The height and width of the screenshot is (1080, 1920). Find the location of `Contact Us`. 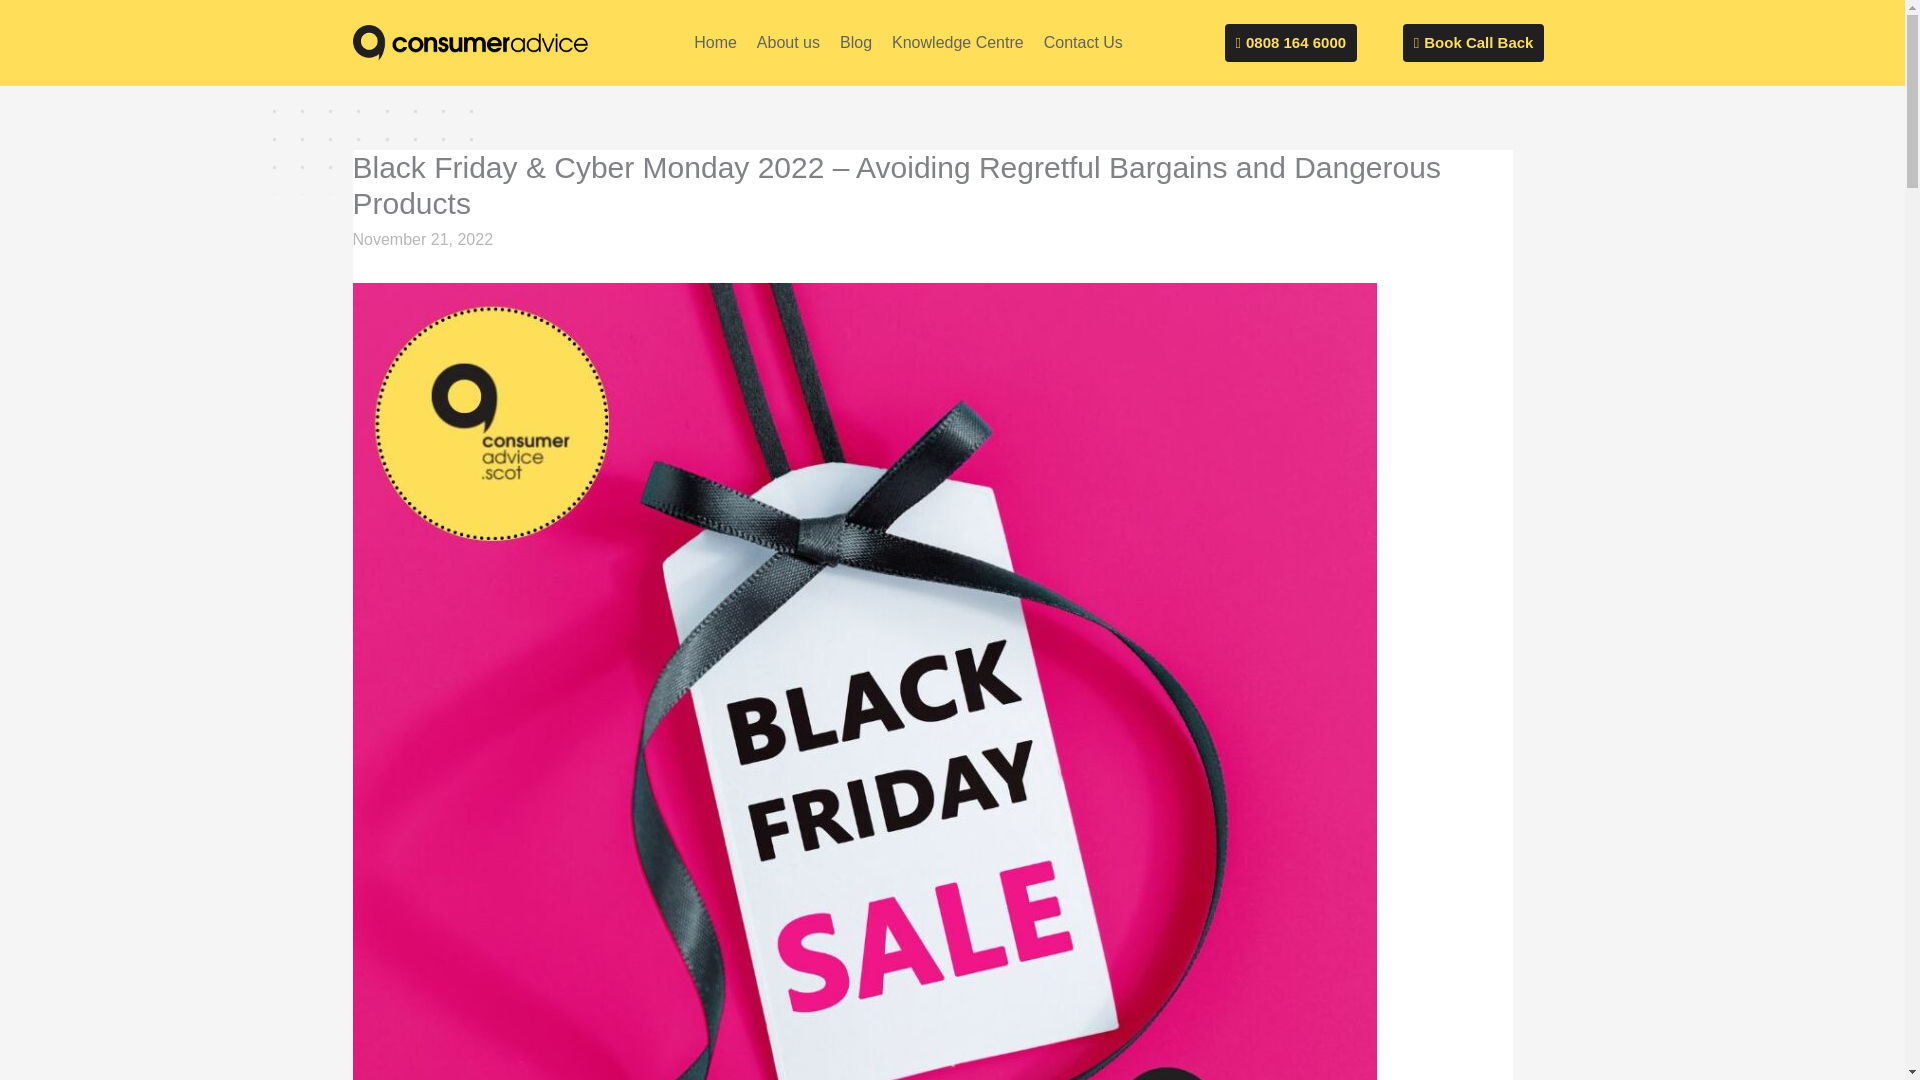

Contact Us is located at coordinates (1083, 42).